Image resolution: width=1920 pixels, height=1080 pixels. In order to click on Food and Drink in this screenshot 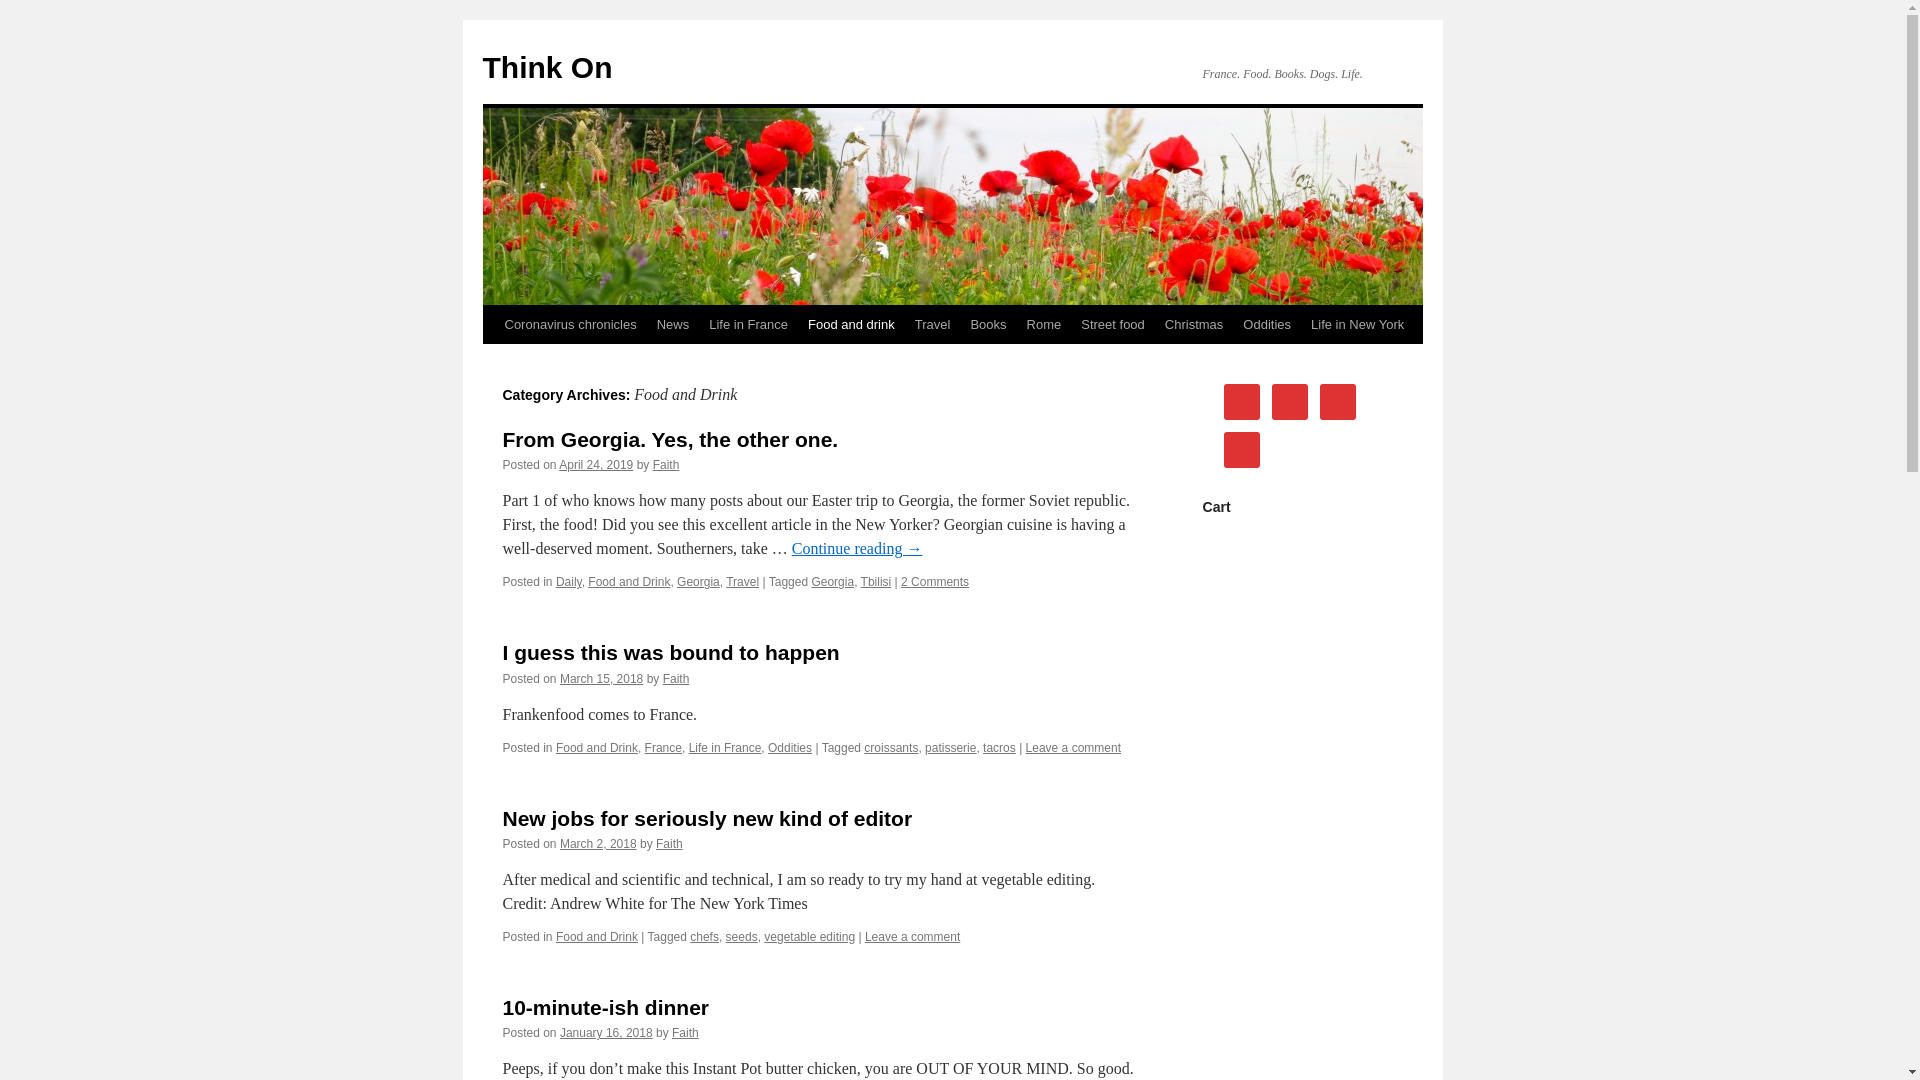, I will do `click(596, 936)`.